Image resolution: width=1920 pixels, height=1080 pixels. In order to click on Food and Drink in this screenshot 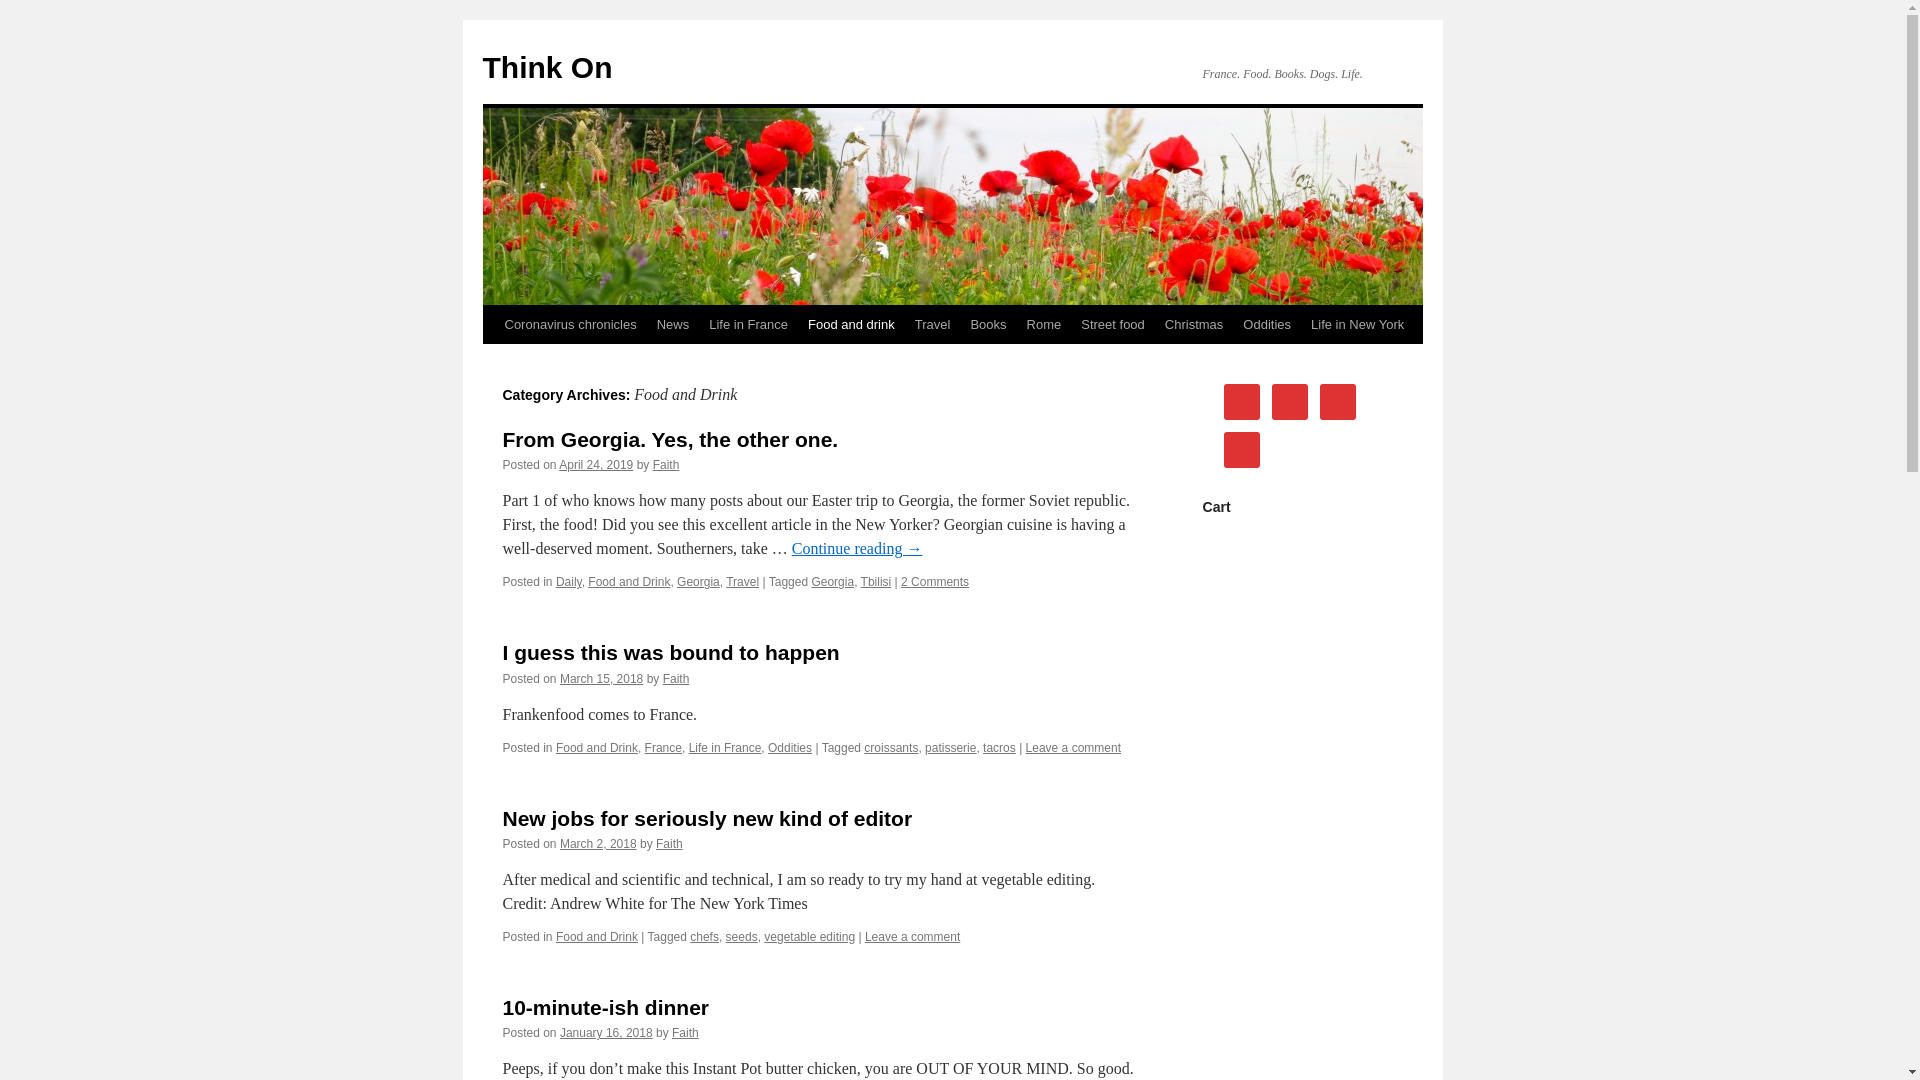, I will do `click(596, 936)`.